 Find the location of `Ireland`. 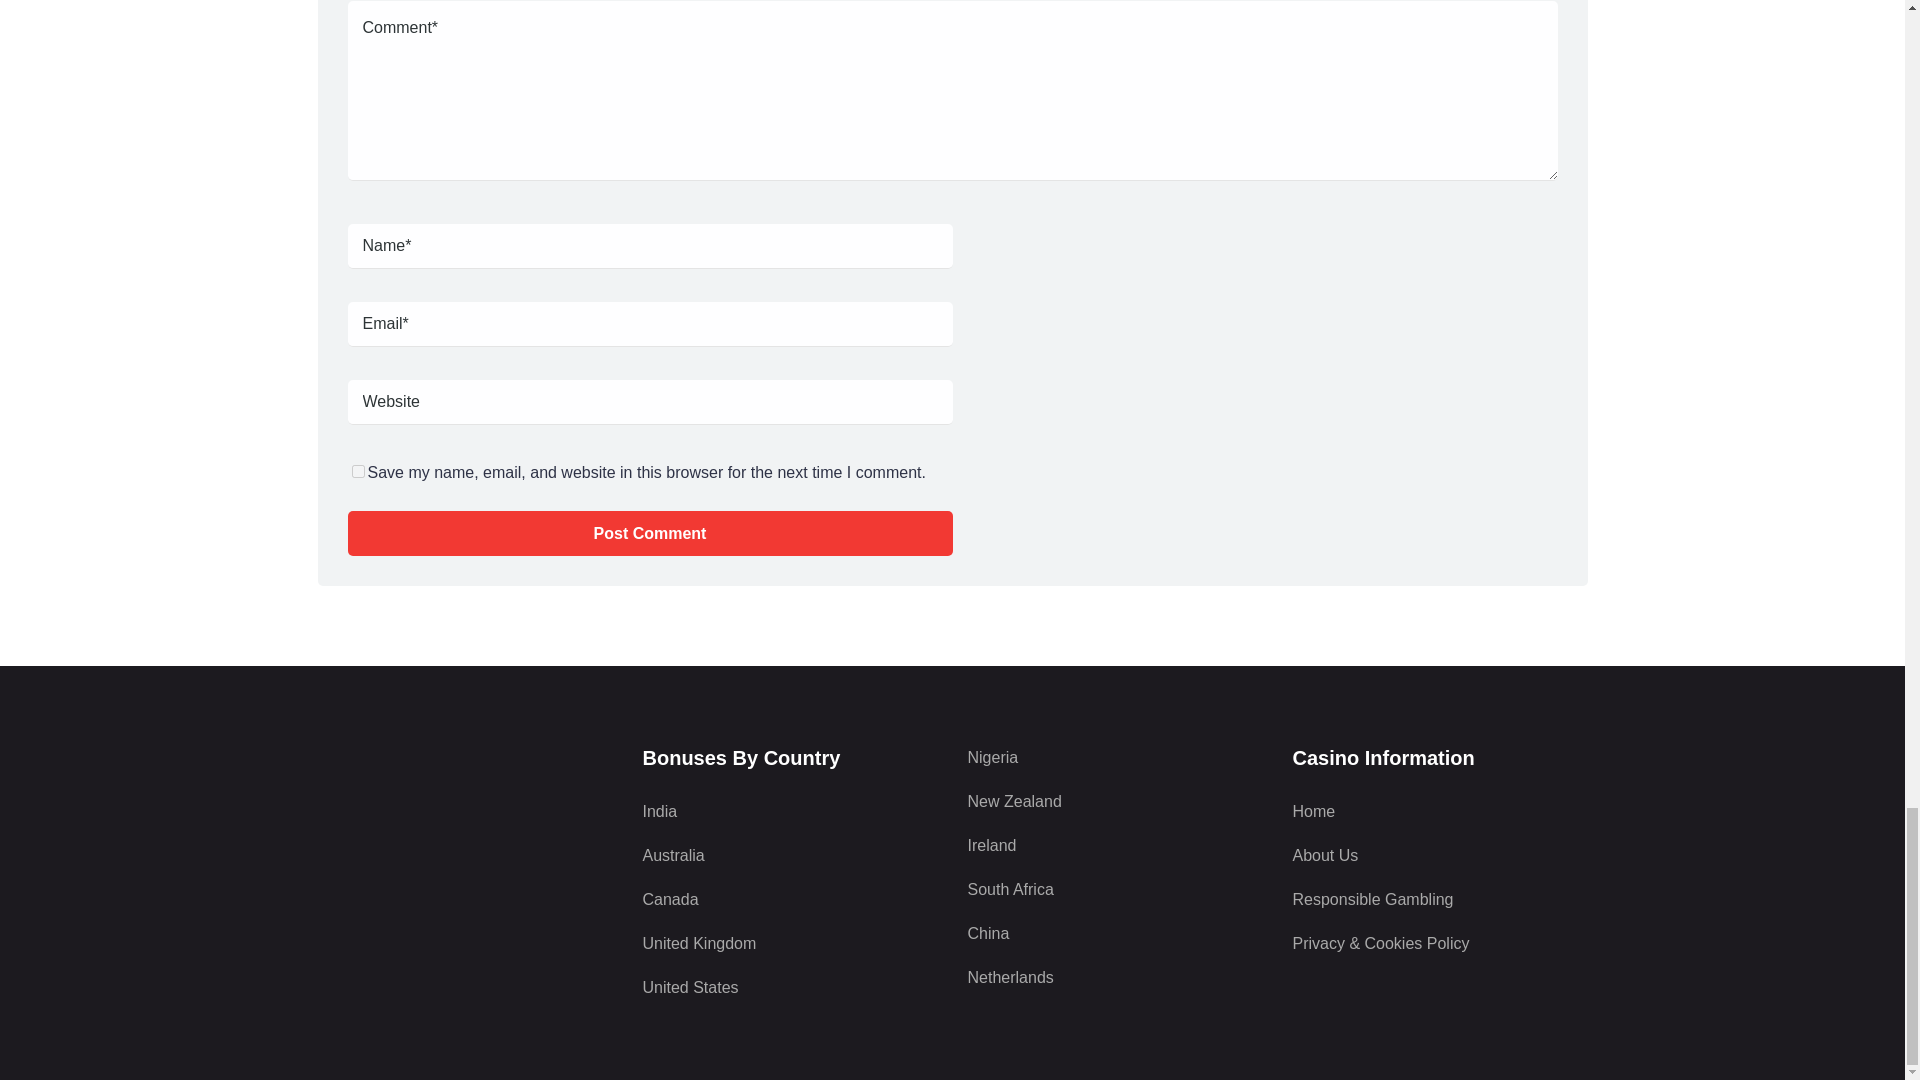

Ireland is located at coordinates (1115, 845).